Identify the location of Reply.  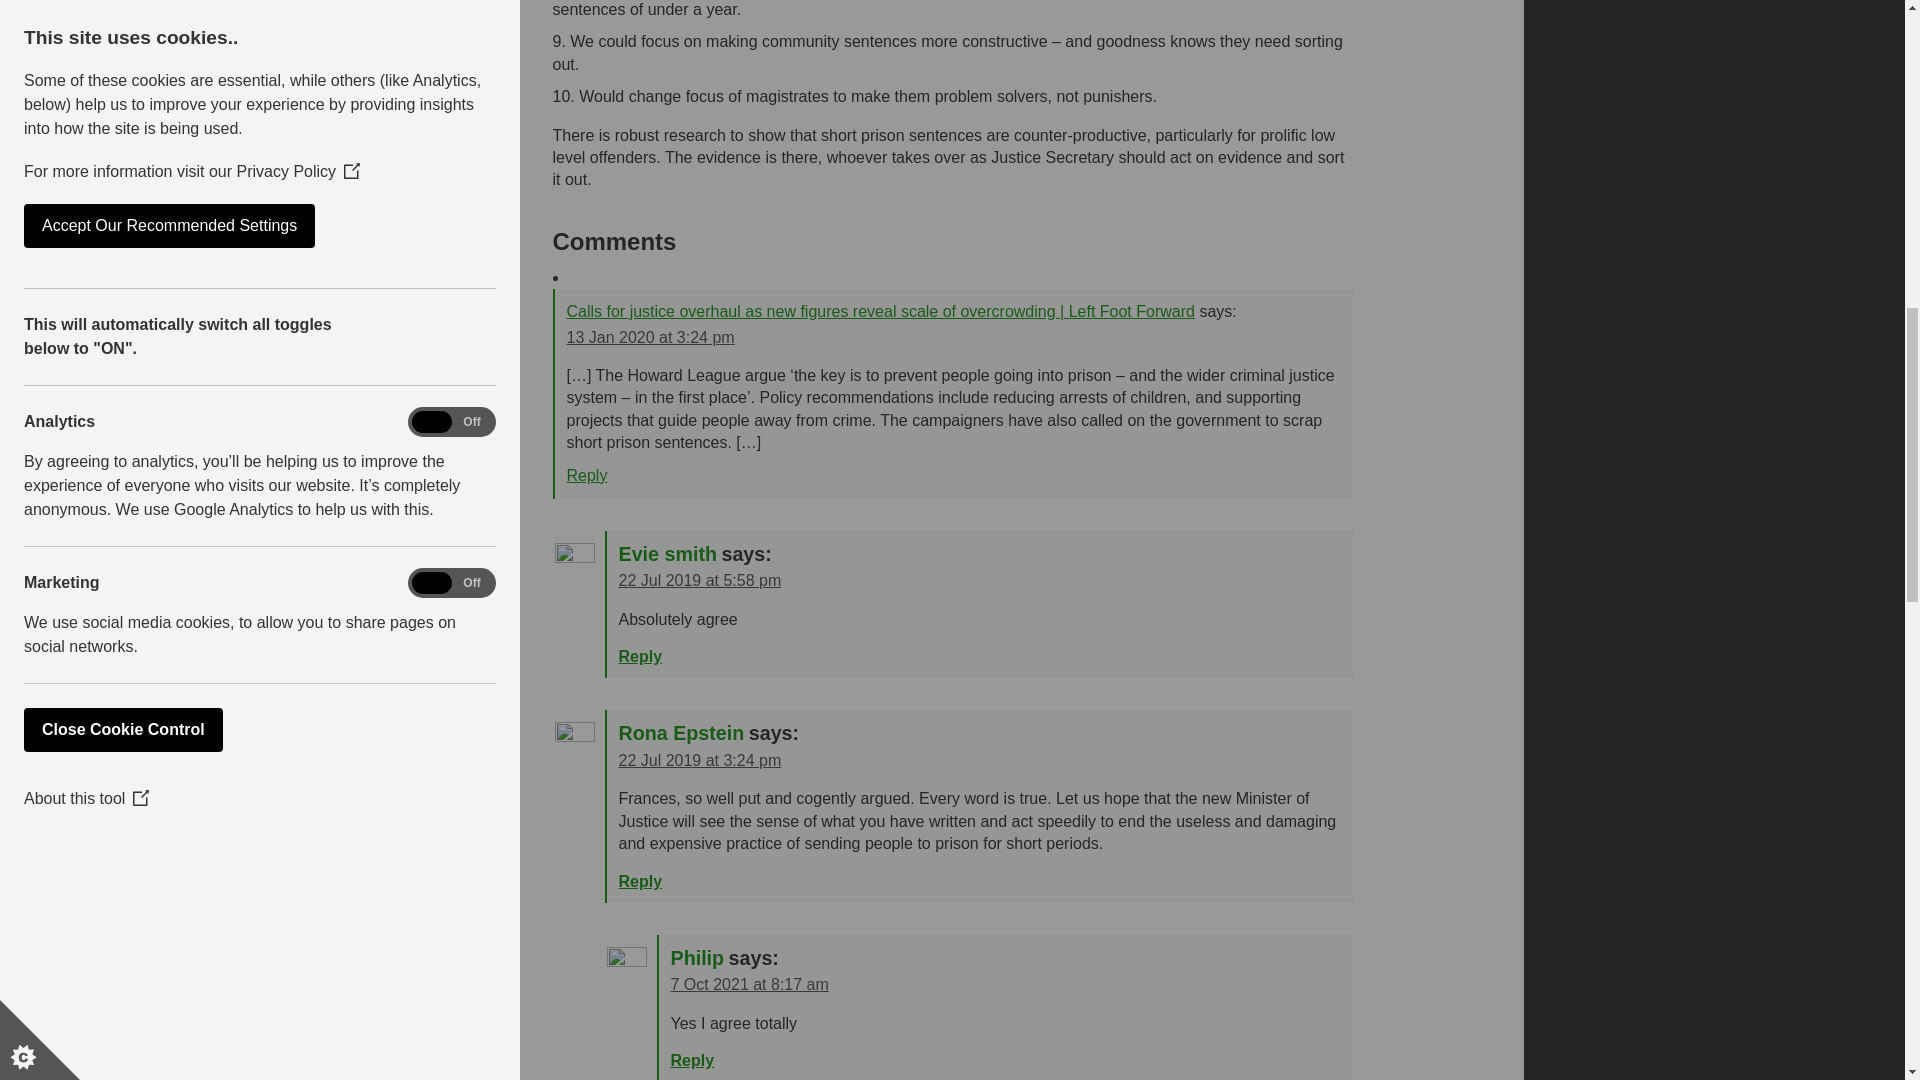
(586, 474).